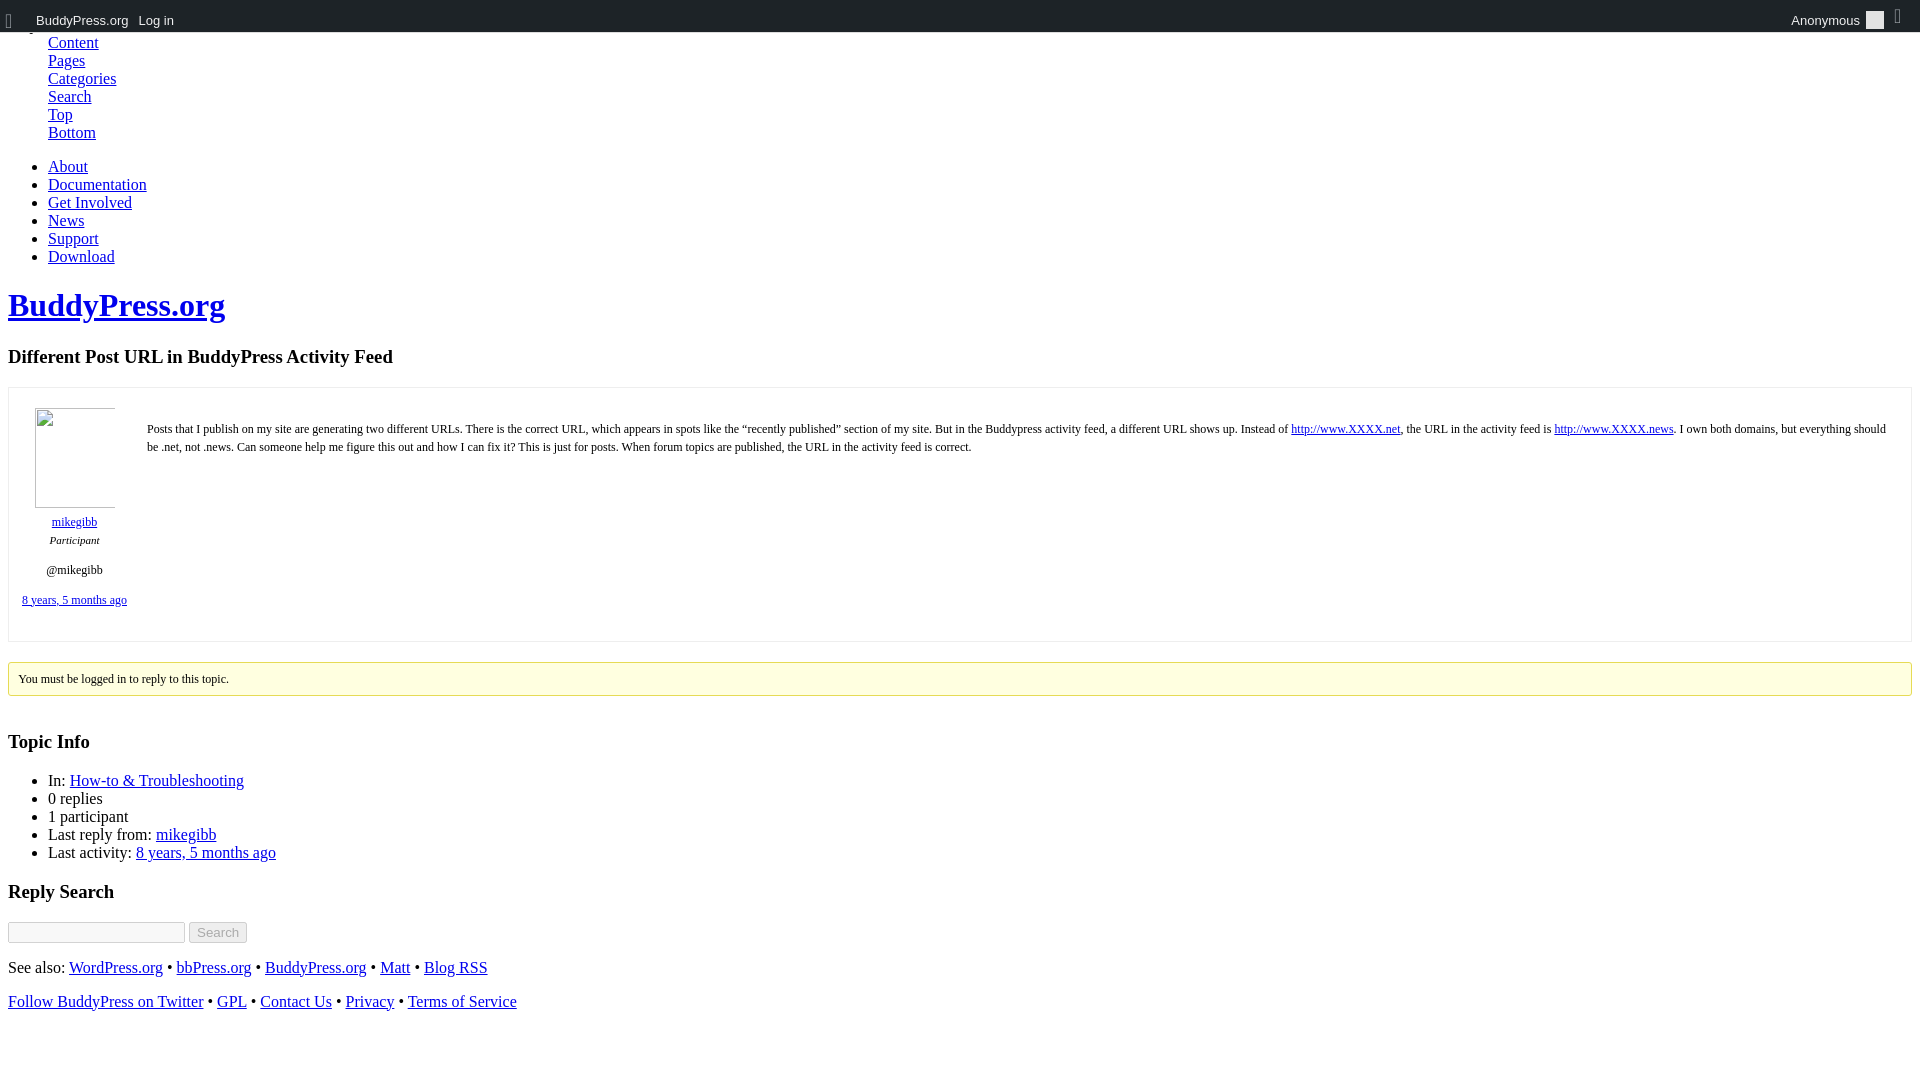 The width and height of the screenshot is (1920, 1080). I want to click on News, so click(66, 220).